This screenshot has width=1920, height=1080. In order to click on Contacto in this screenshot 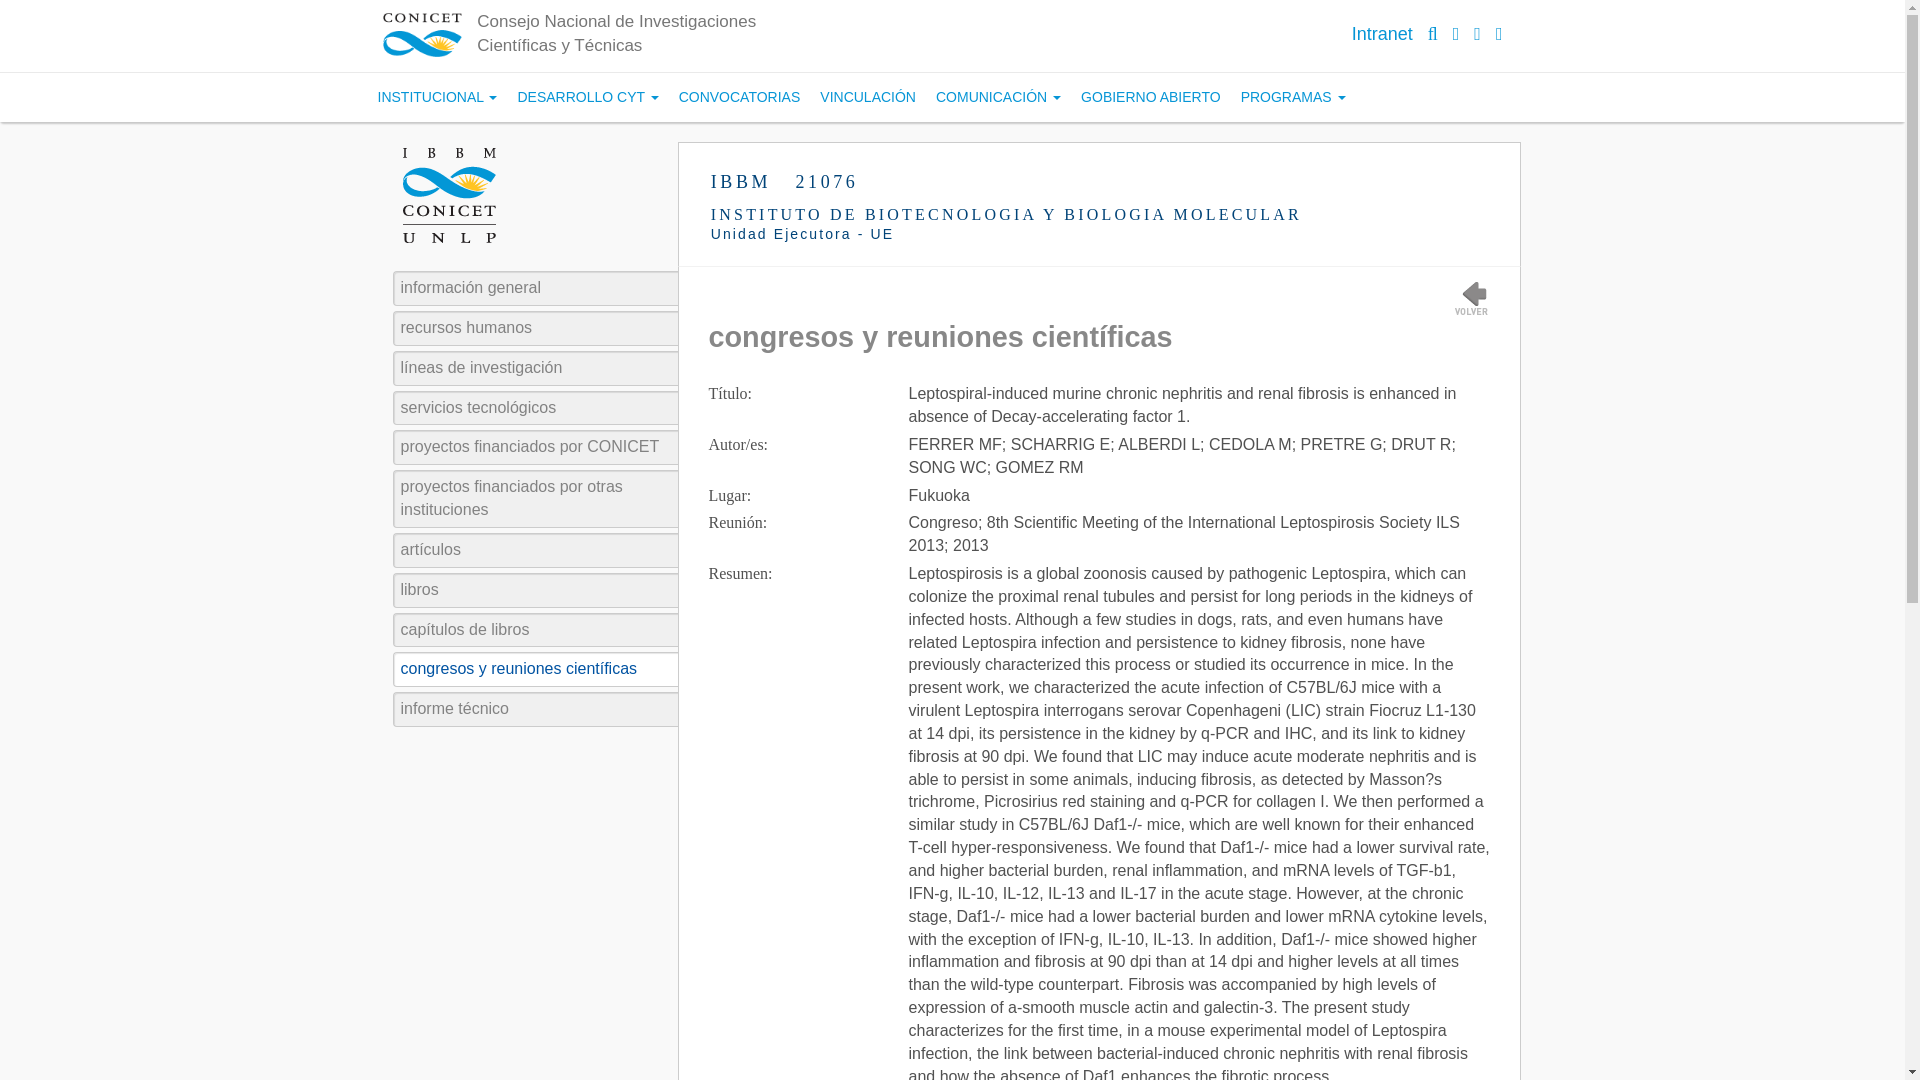, I will do `click(1499, 34)`.